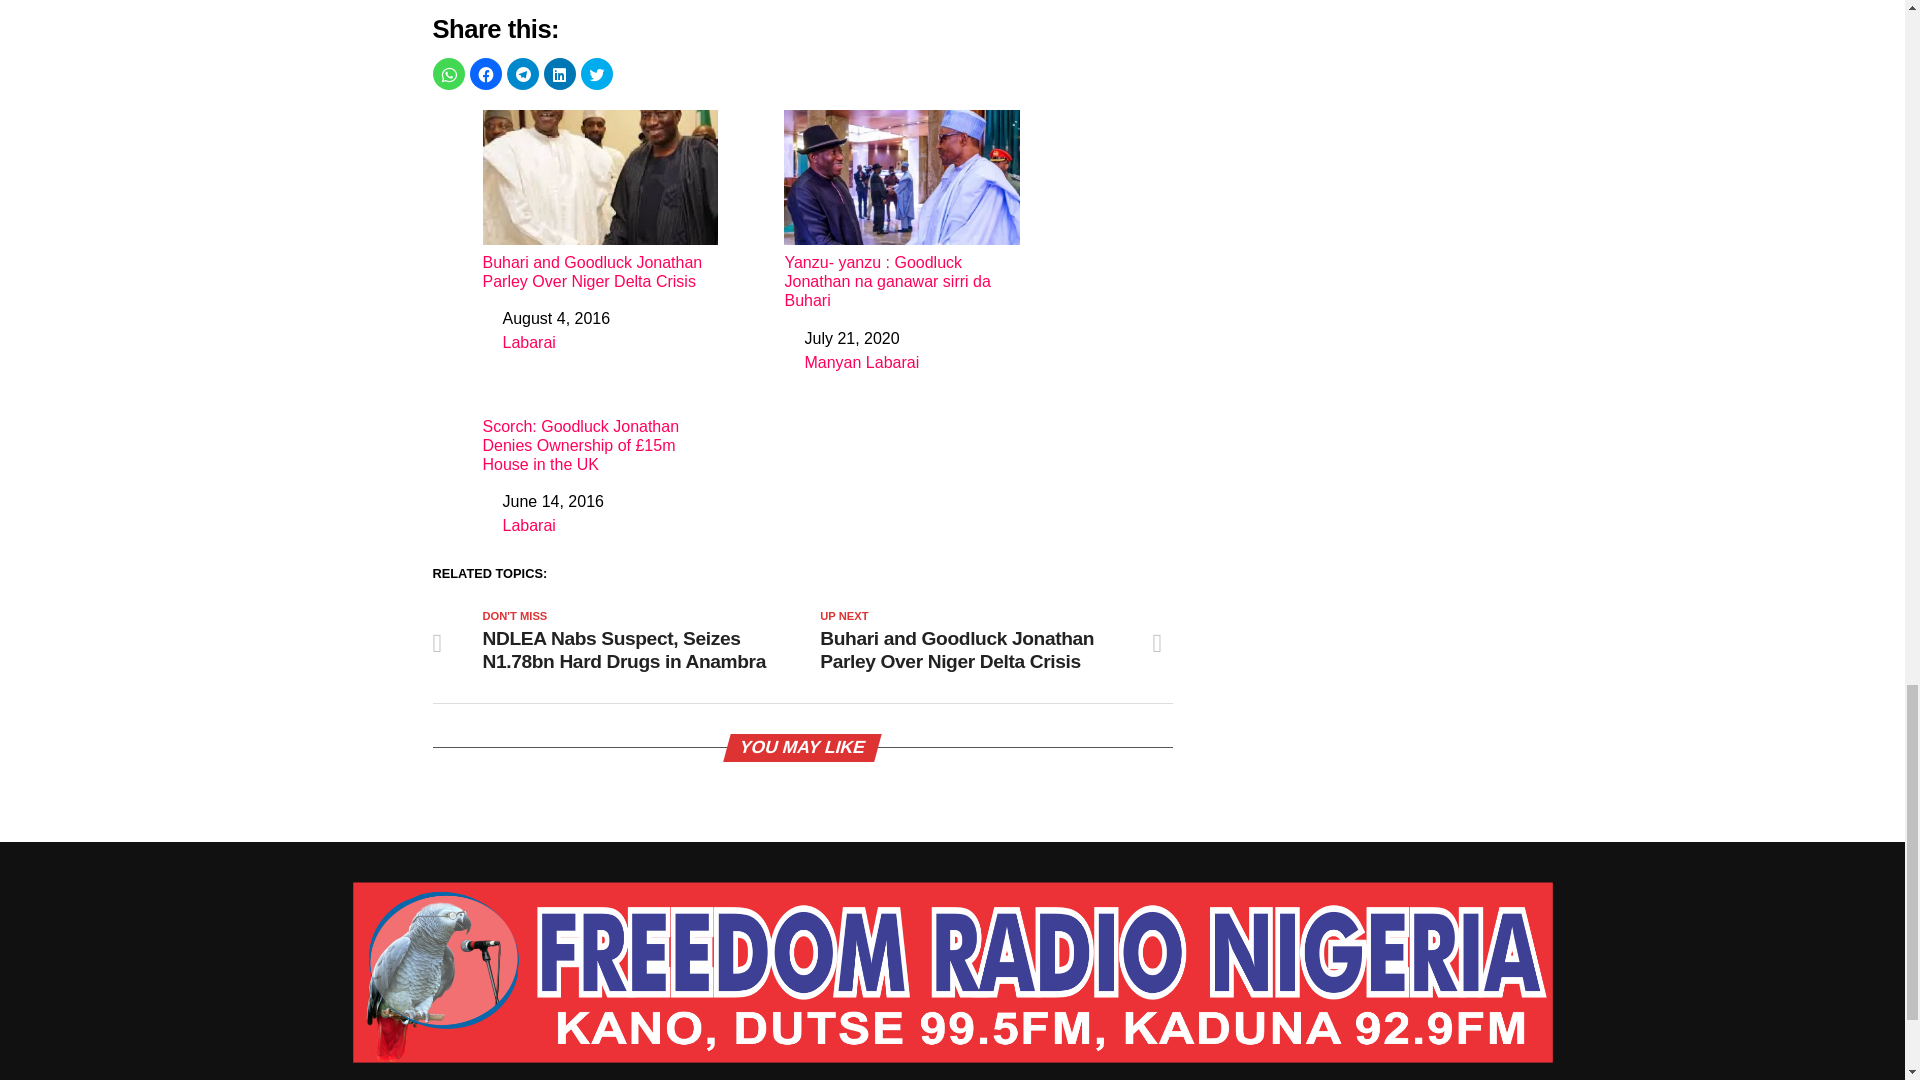 The image size is (1920, 1080). I want to click on Labarai, so click(528, 342).